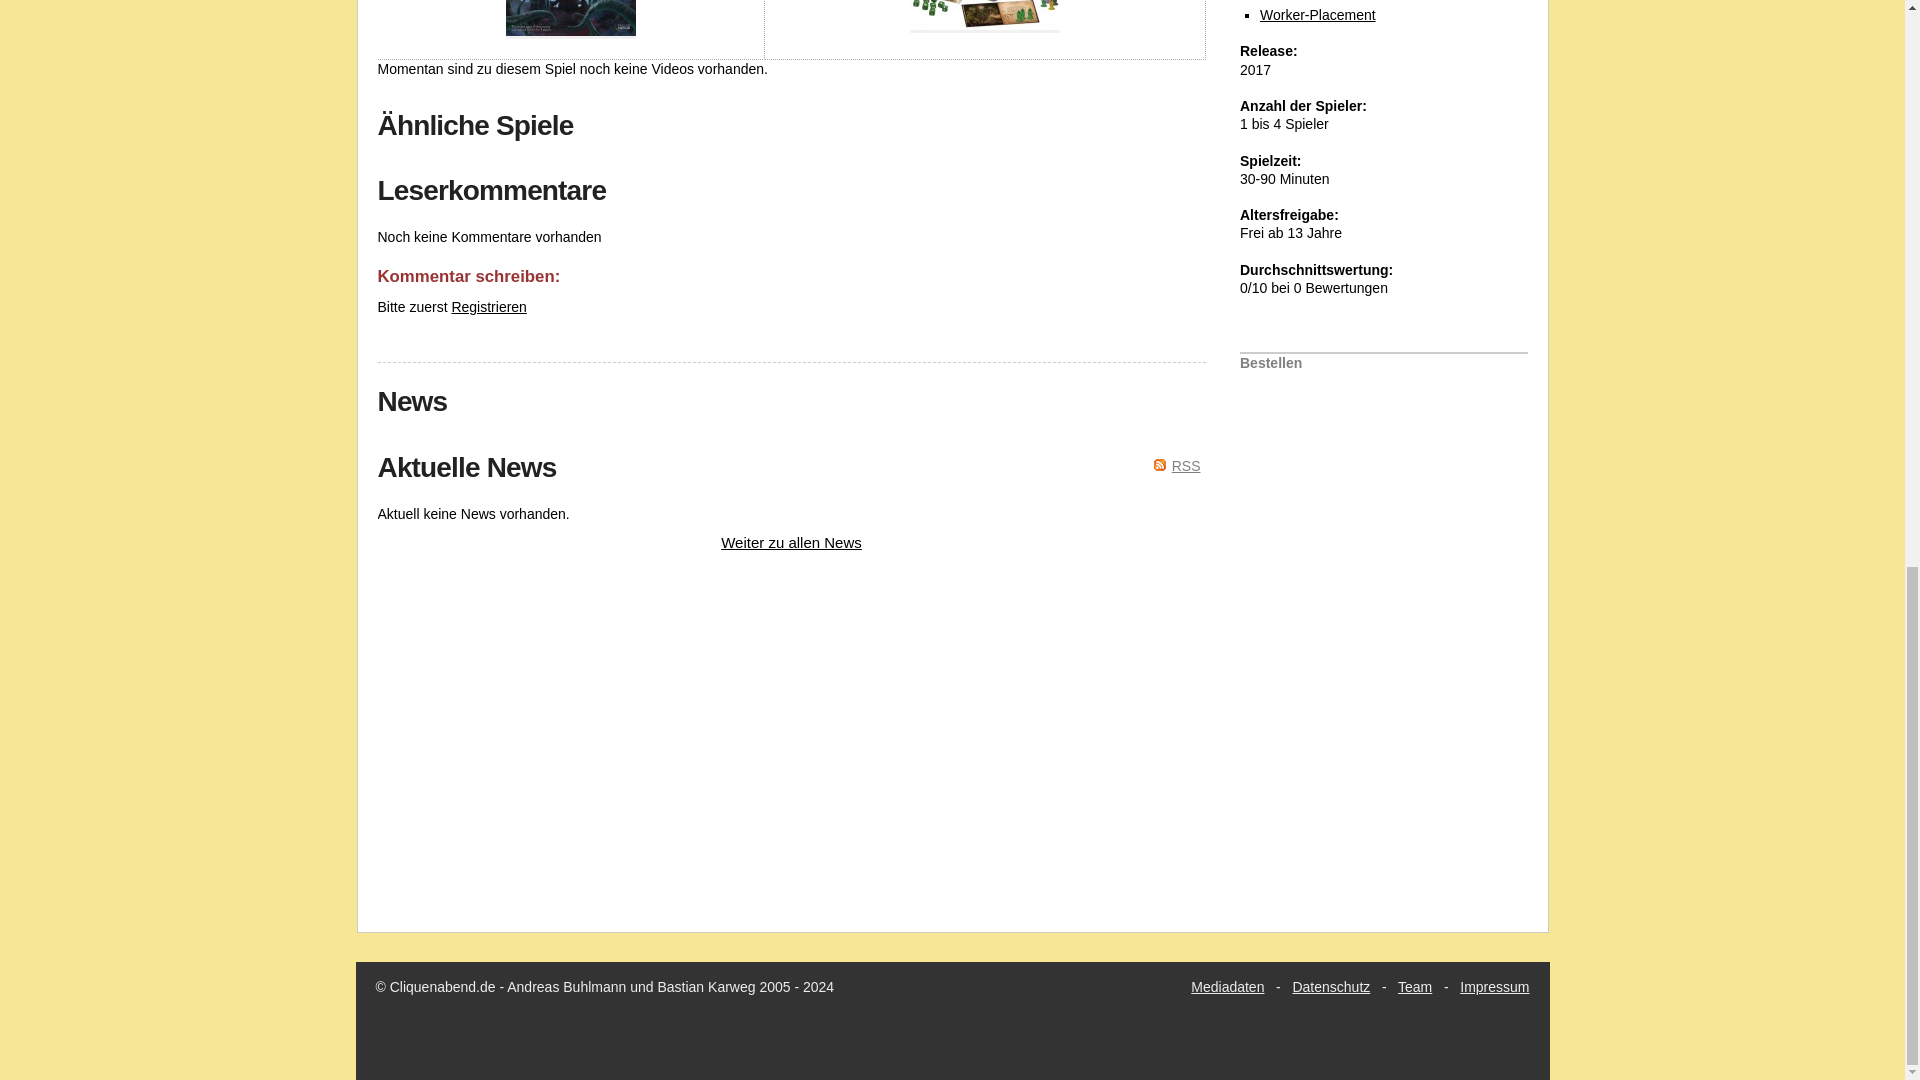 The height and width of the screenshot is (1080, 1920). What do you see at coordinates (1318, 14) in the screenshot?
I see `Worker-Placement` at bounding box center [1318, 14].